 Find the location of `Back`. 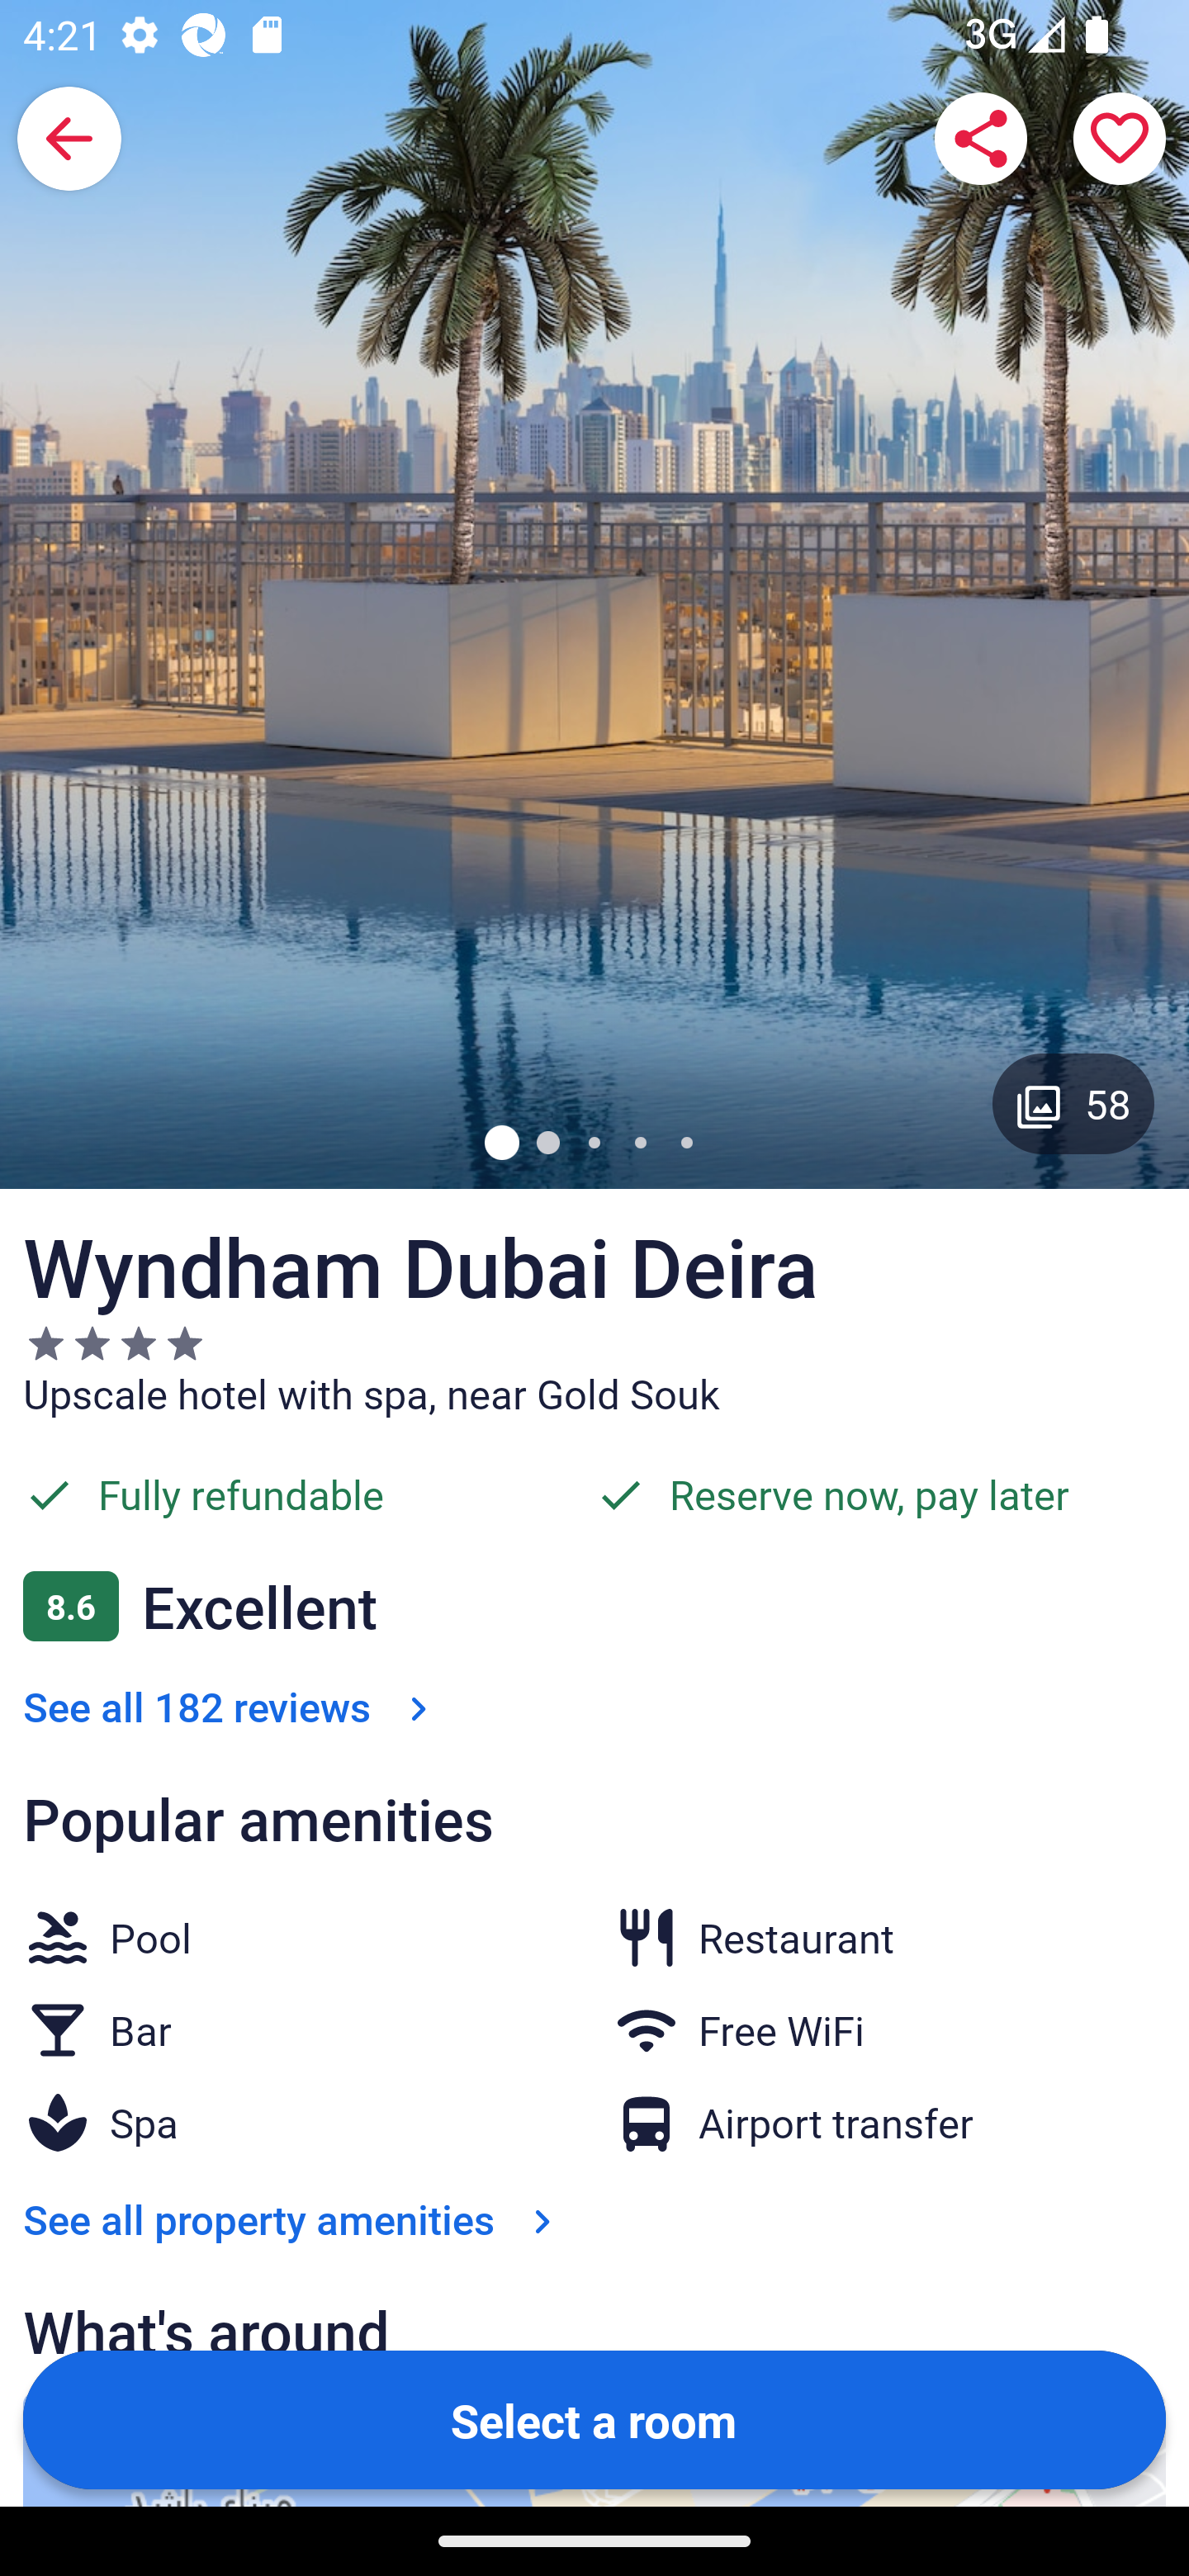

Back is located at coordinates (69, 139).